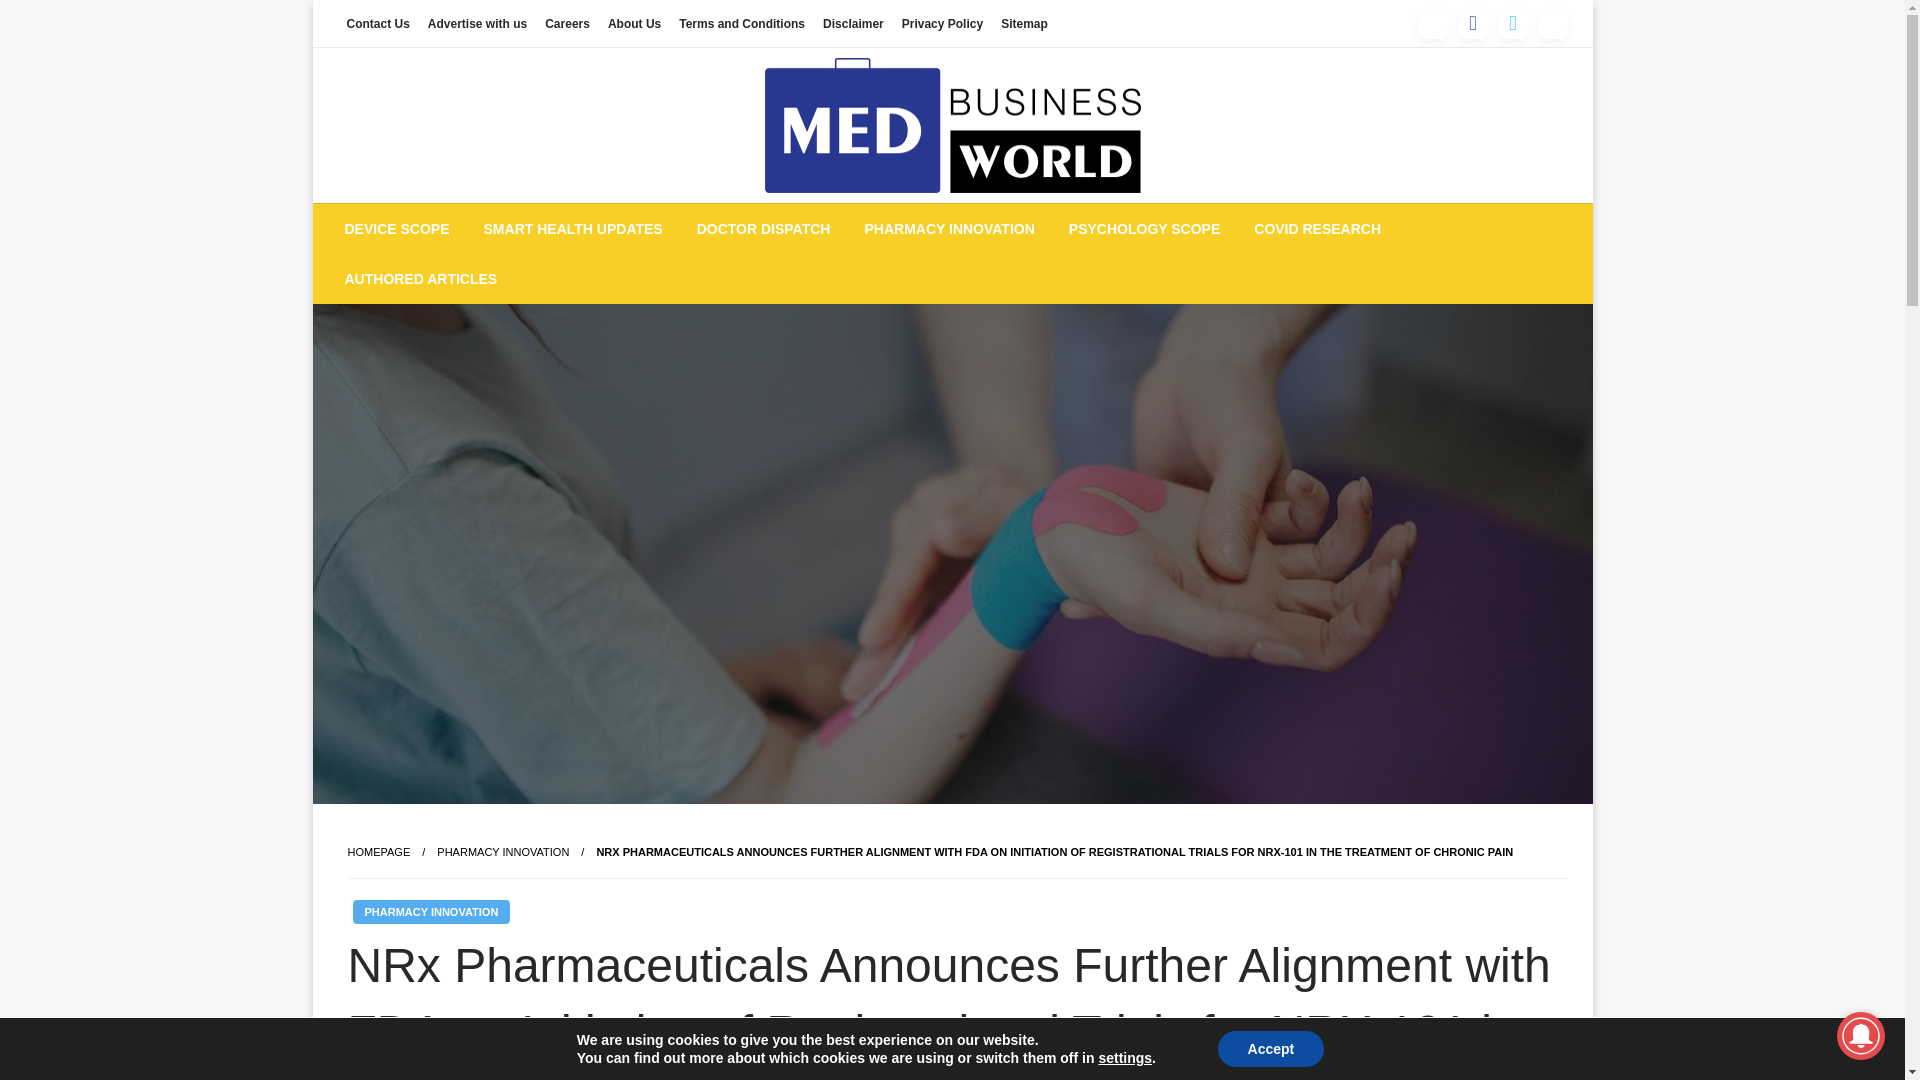 Image resolution: width=1920 pixels, height=1080 pixels. Describe the element at coordinates (378, 851) in the screenshot. I see `Homepage` at that location.